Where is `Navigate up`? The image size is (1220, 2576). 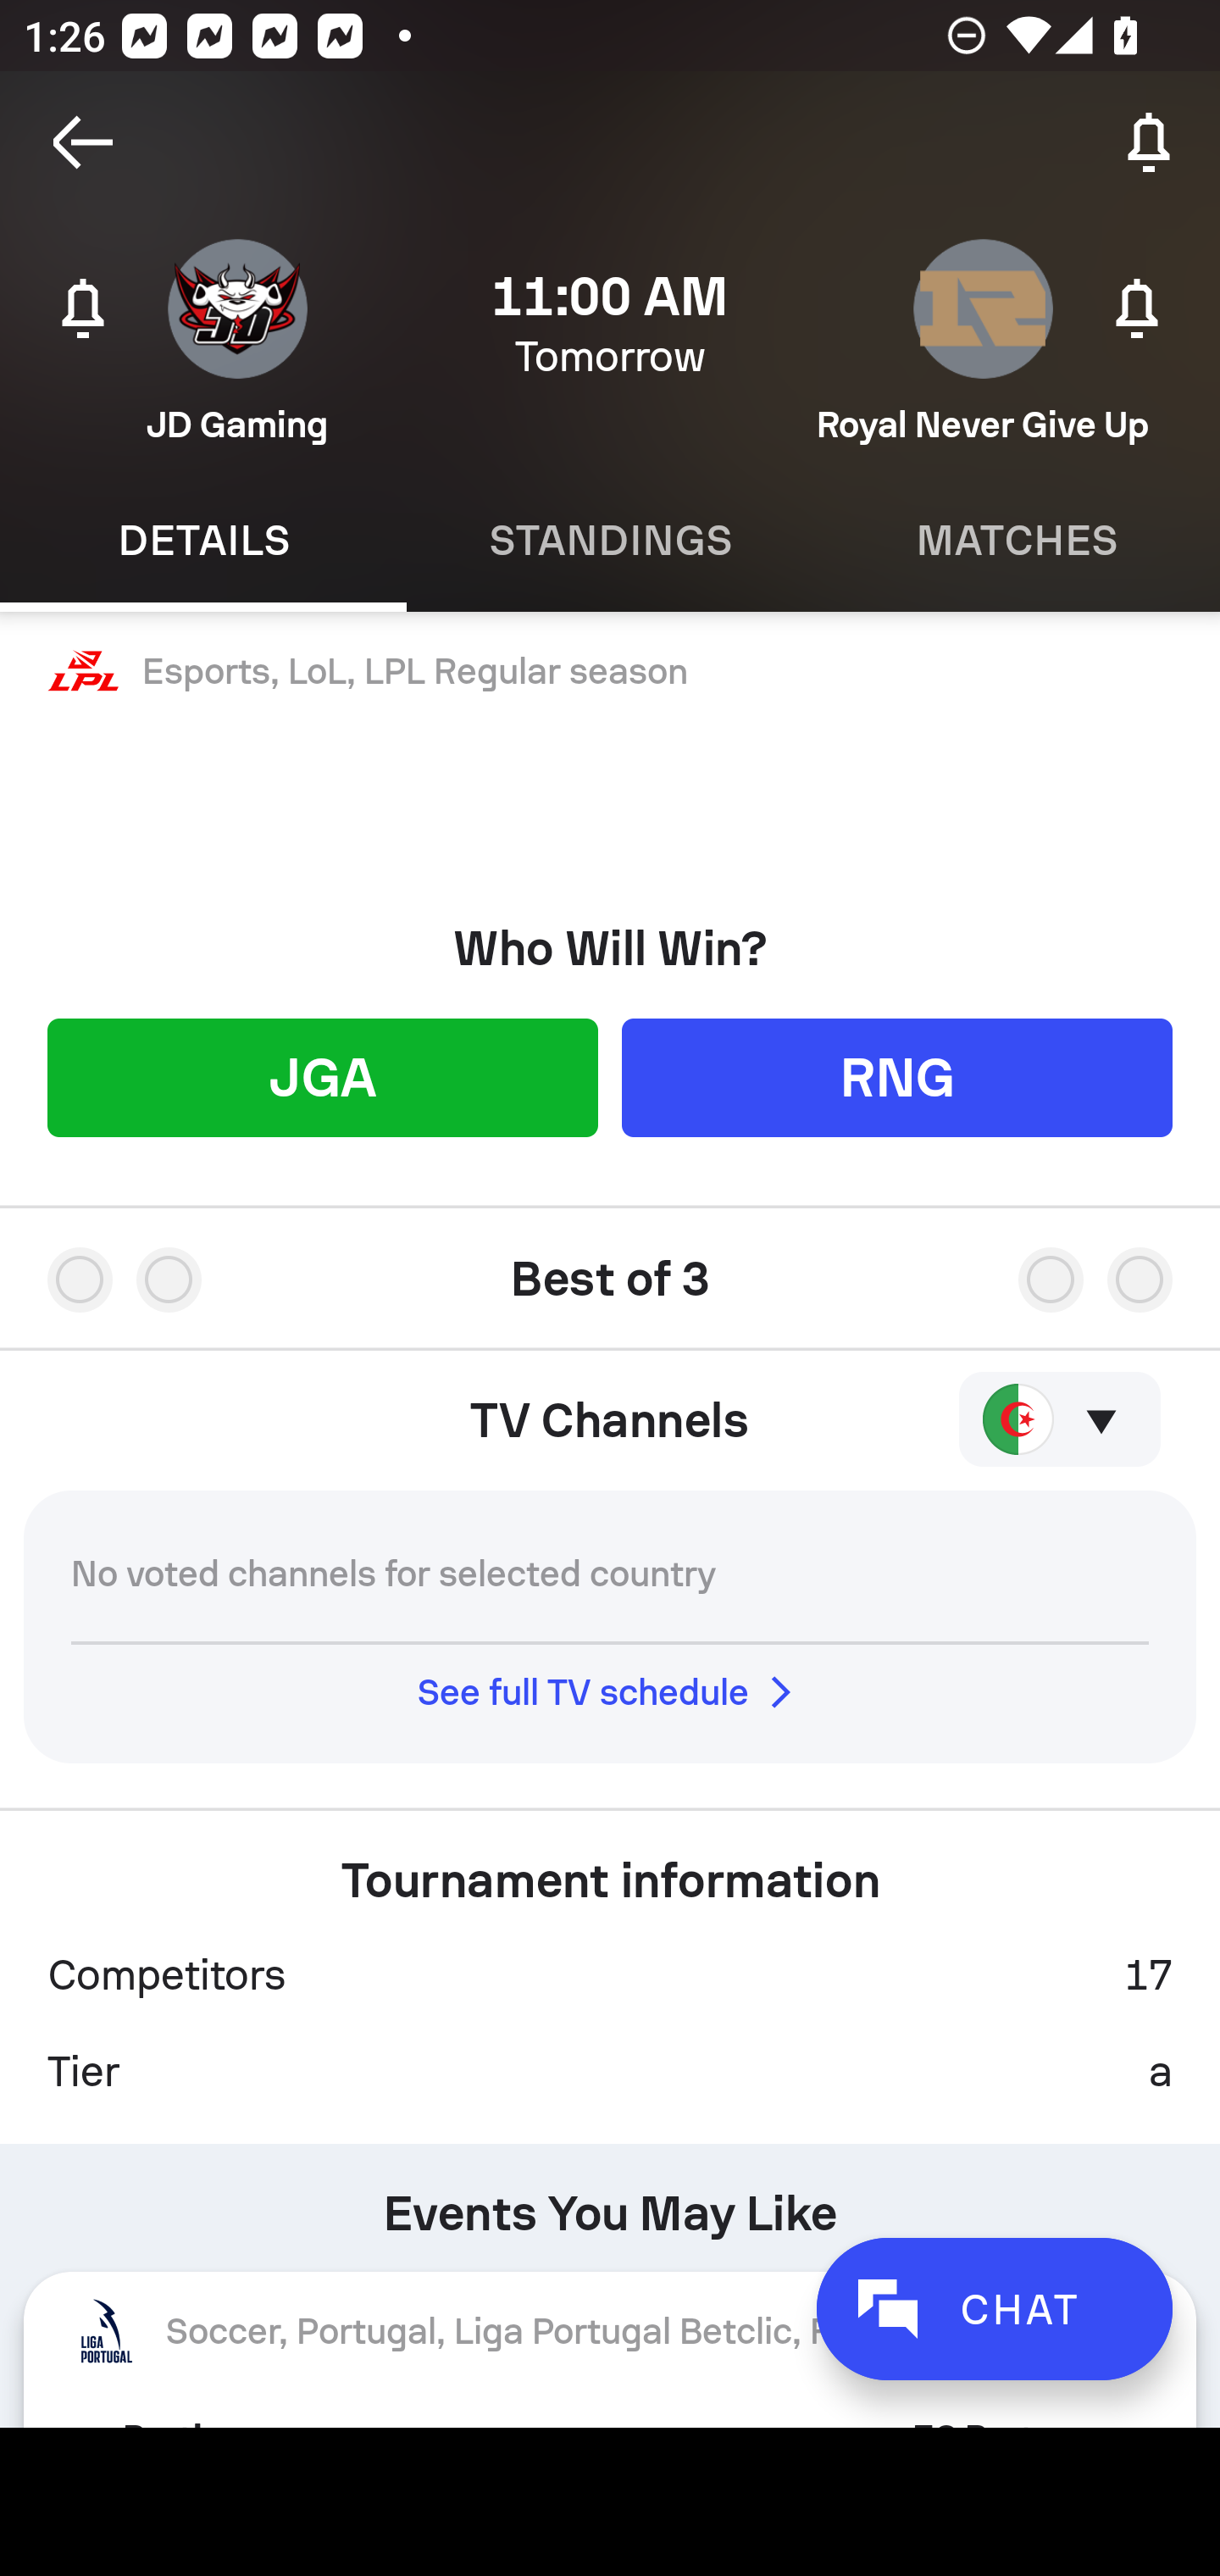 Navigate up is located at coordinates (83, 142).